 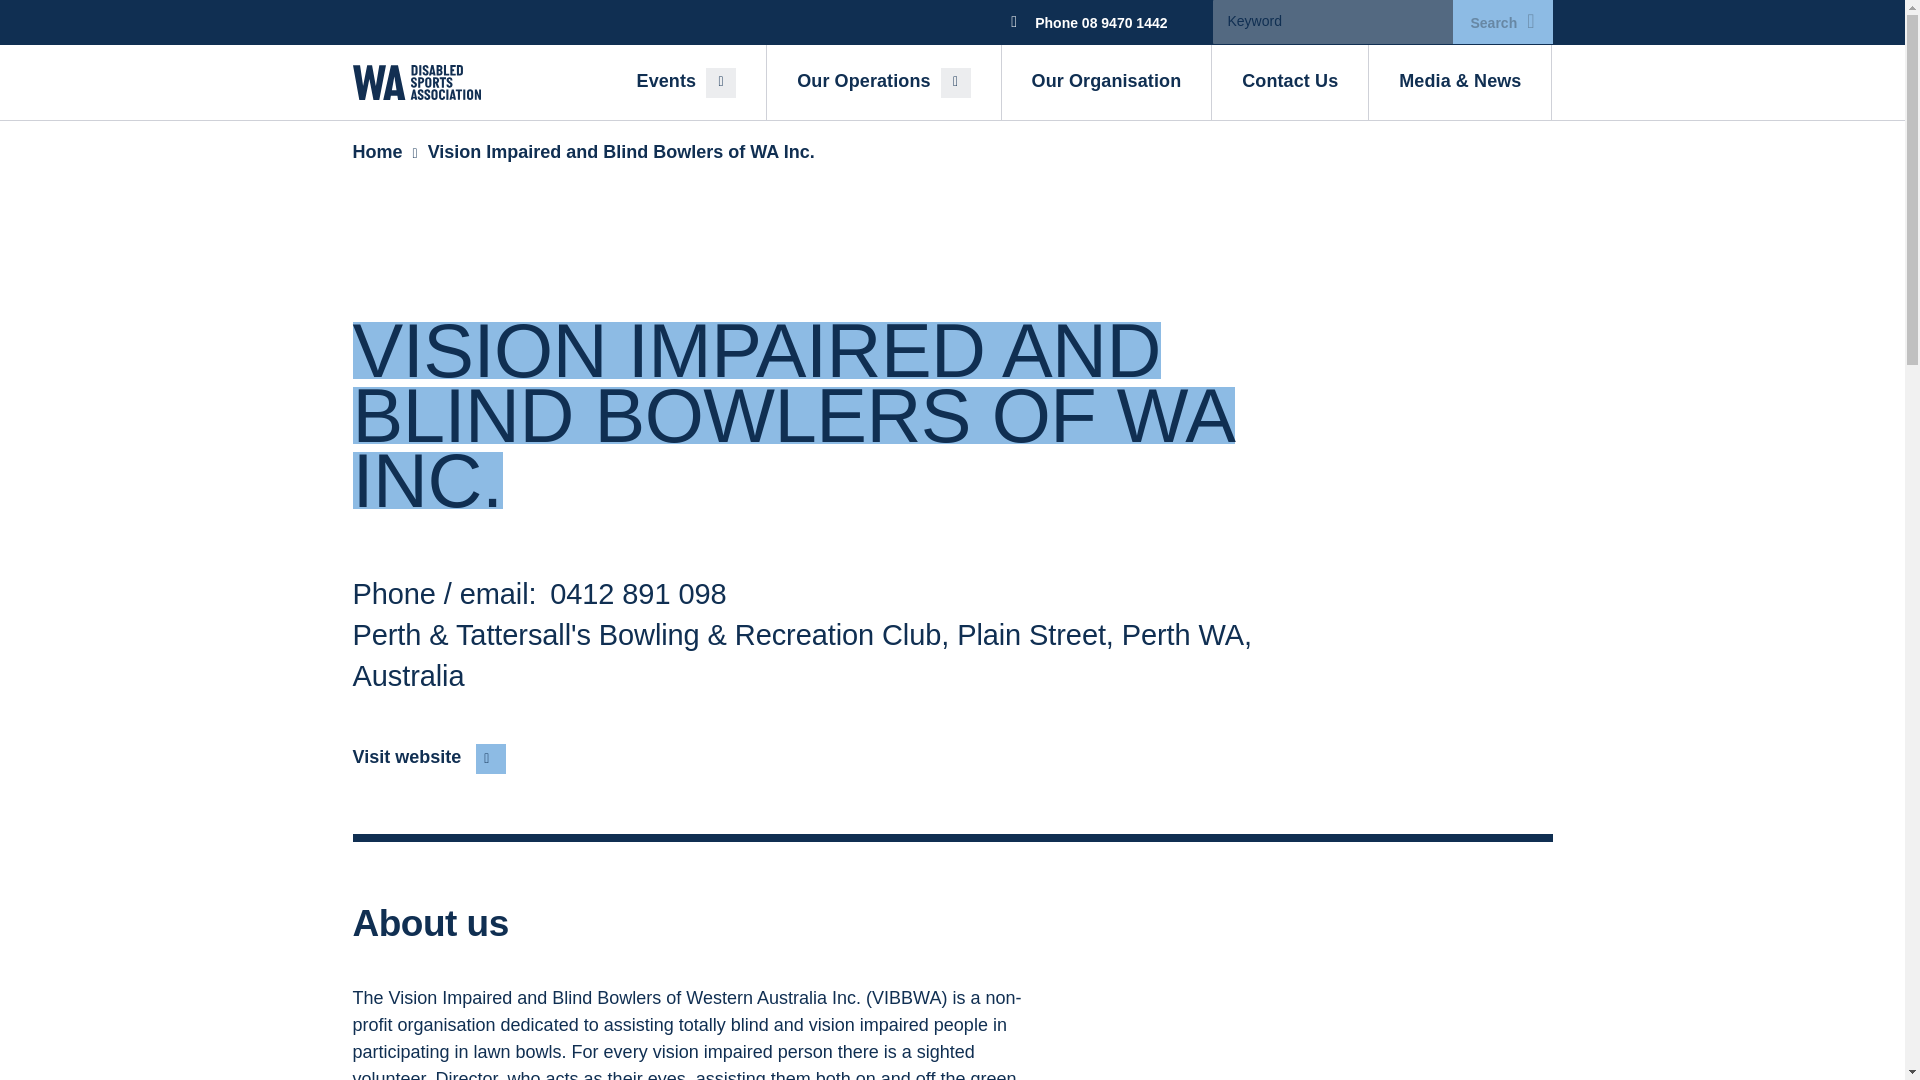 I want to click on Search, so click(x=1501, y=22).